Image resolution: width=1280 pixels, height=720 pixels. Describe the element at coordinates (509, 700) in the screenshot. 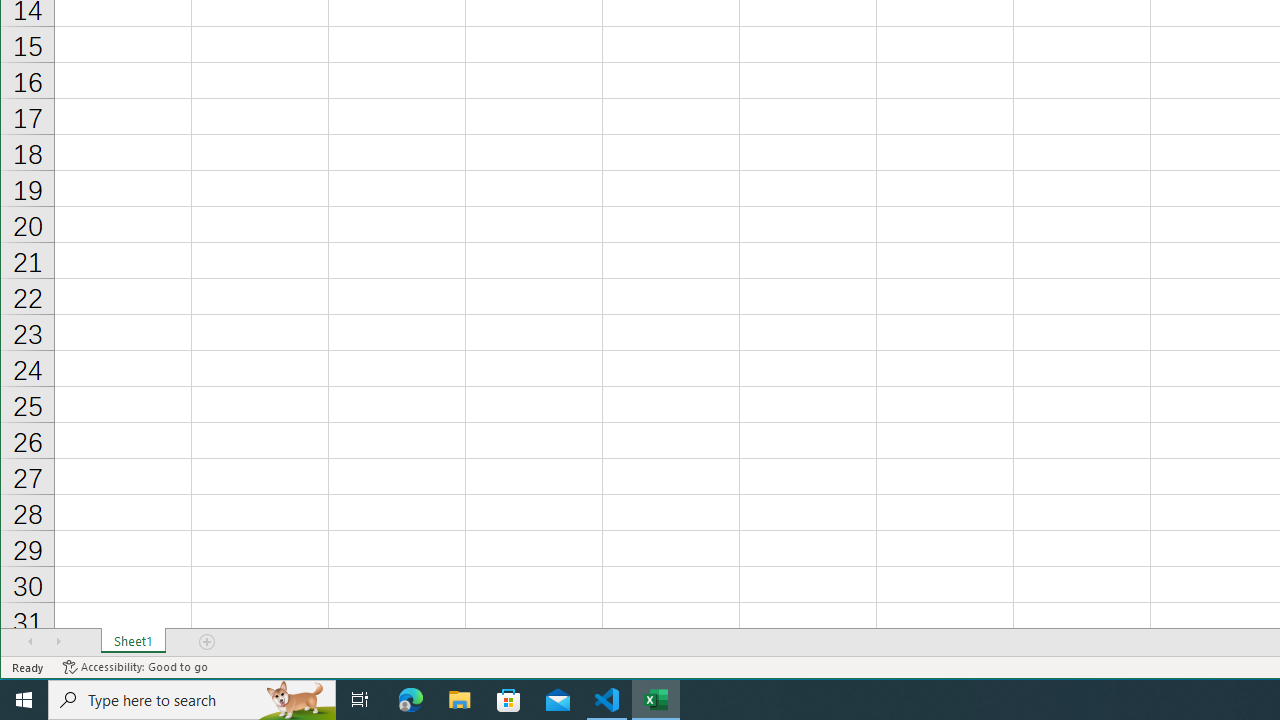

I see `Microsoft Store` at that location.